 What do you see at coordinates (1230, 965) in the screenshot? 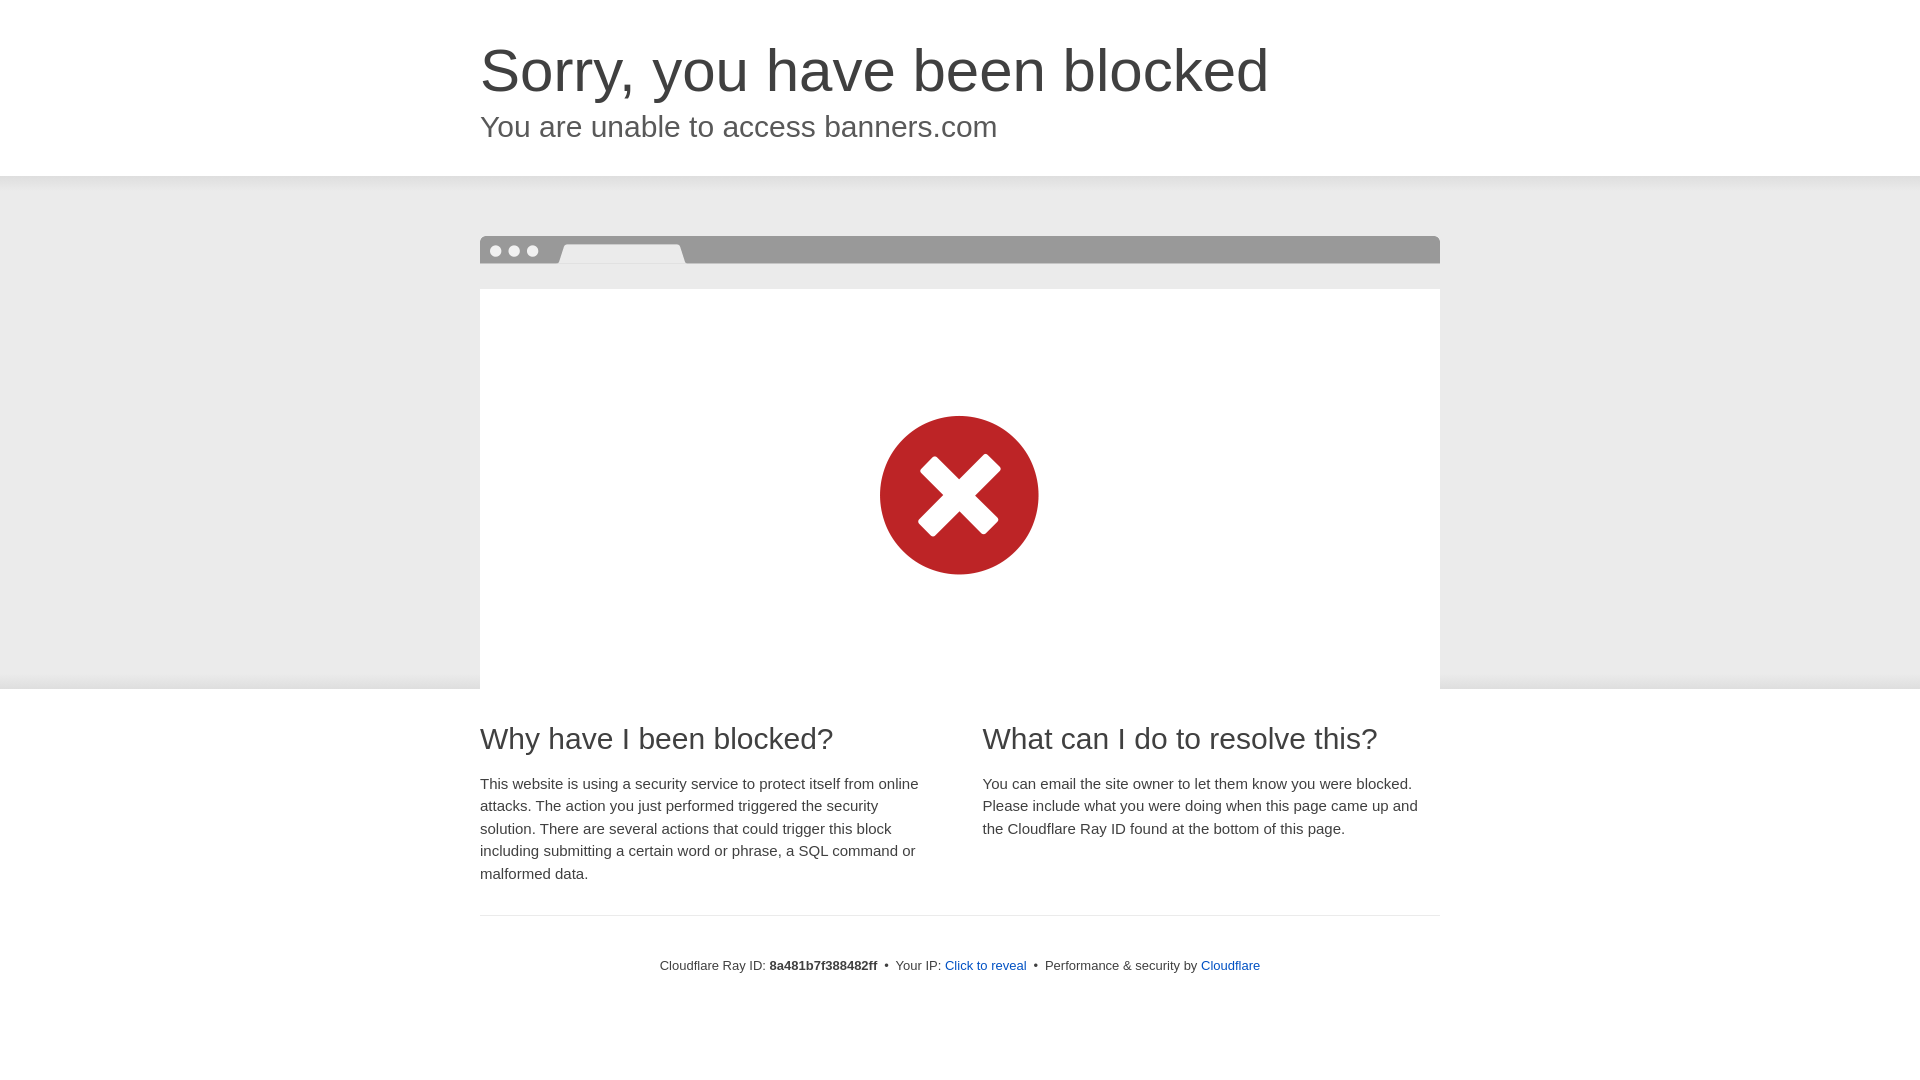
I see `Cloudflare` at bounding box center [1230, 965].